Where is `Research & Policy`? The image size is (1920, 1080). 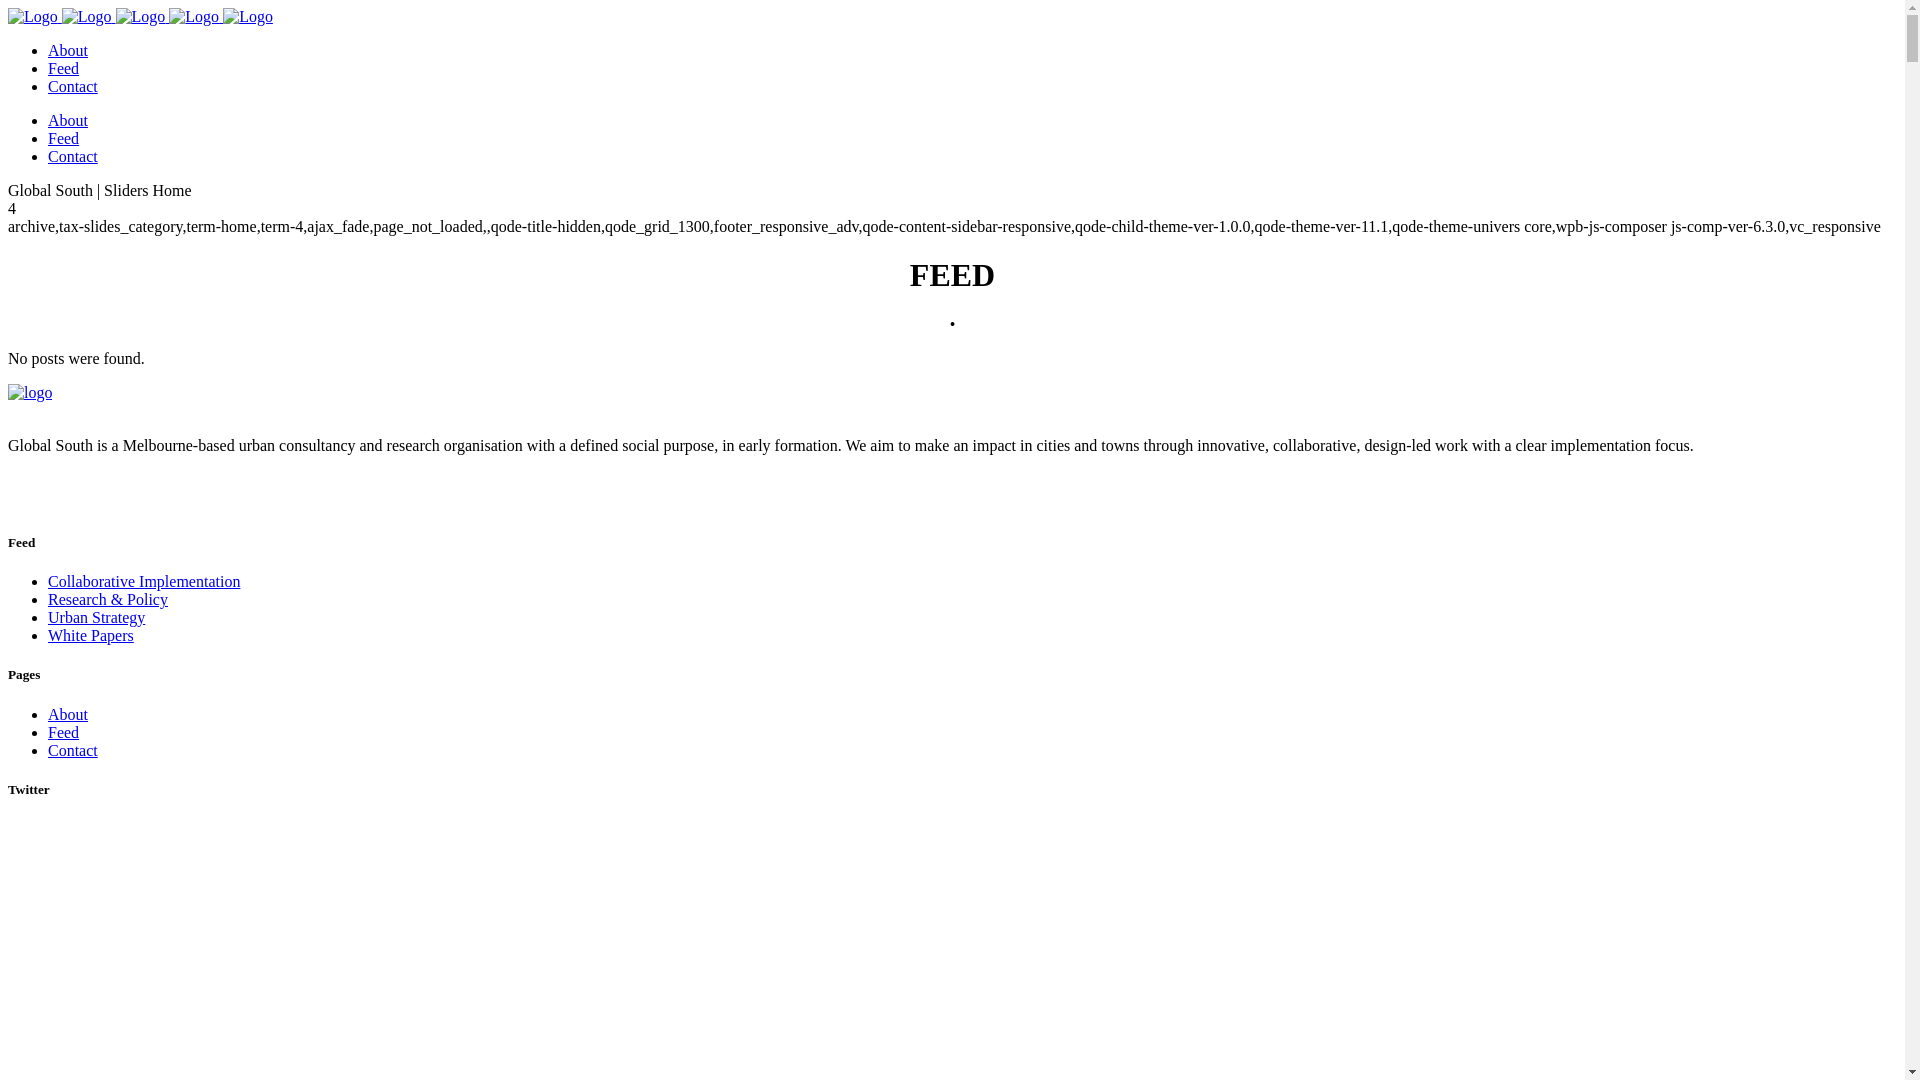 Research & Policy is located at coordinates (108, 600).